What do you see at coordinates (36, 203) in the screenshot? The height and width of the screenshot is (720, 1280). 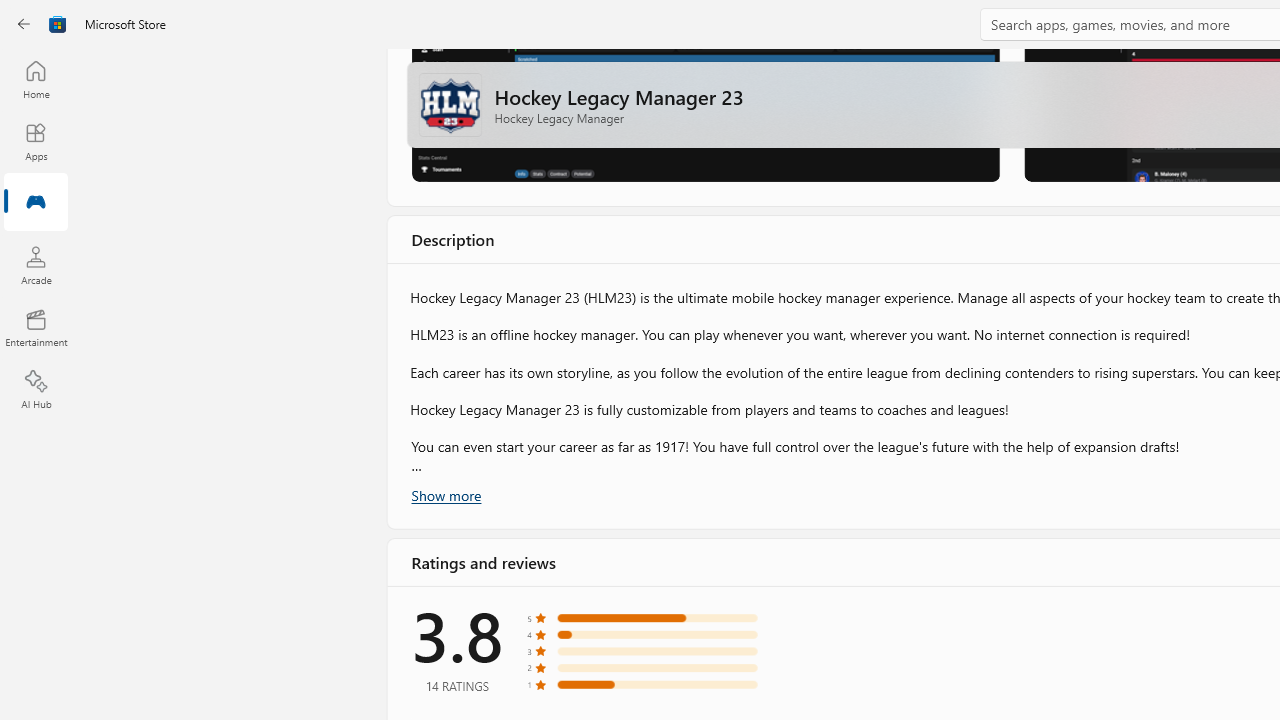 I see `Gaming` at bounding box center [36, 203].